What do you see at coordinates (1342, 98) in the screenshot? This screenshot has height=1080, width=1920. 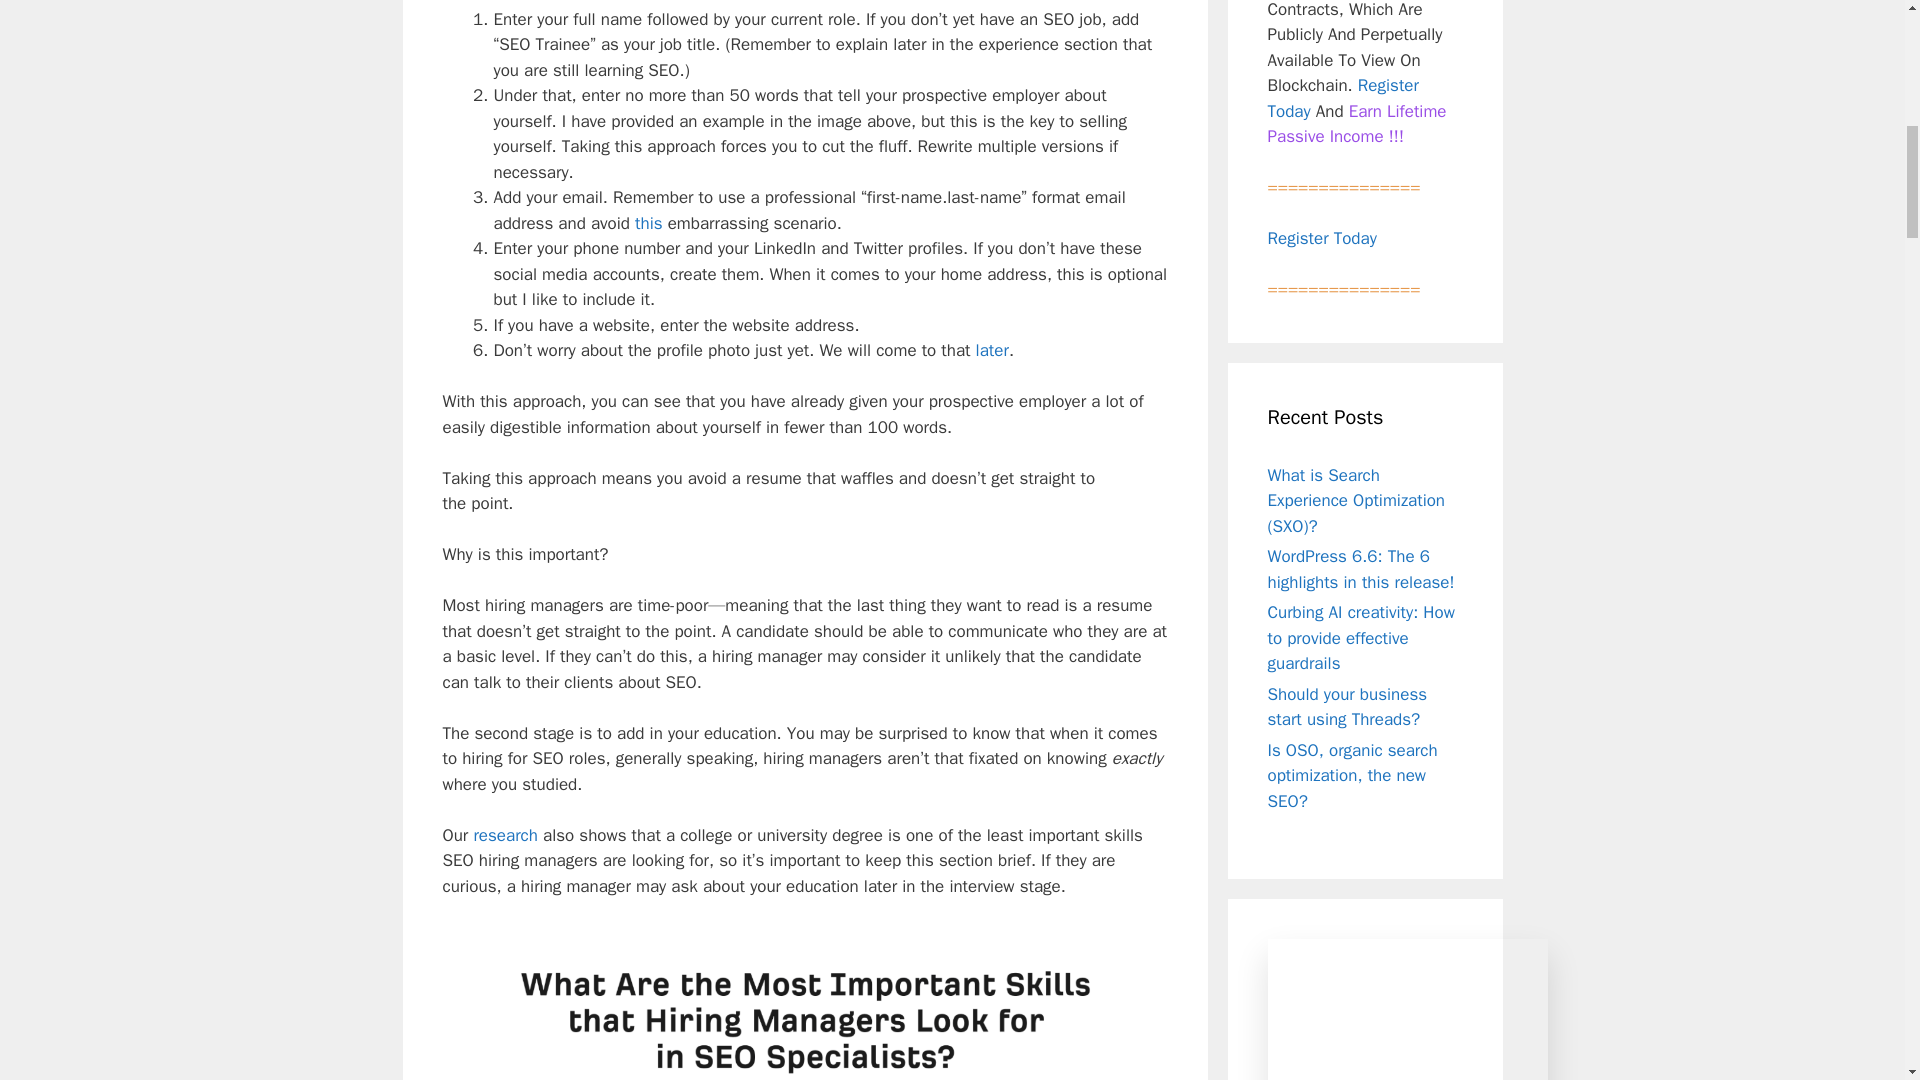 I see `Register Today` at bounding box center [1342, 98].